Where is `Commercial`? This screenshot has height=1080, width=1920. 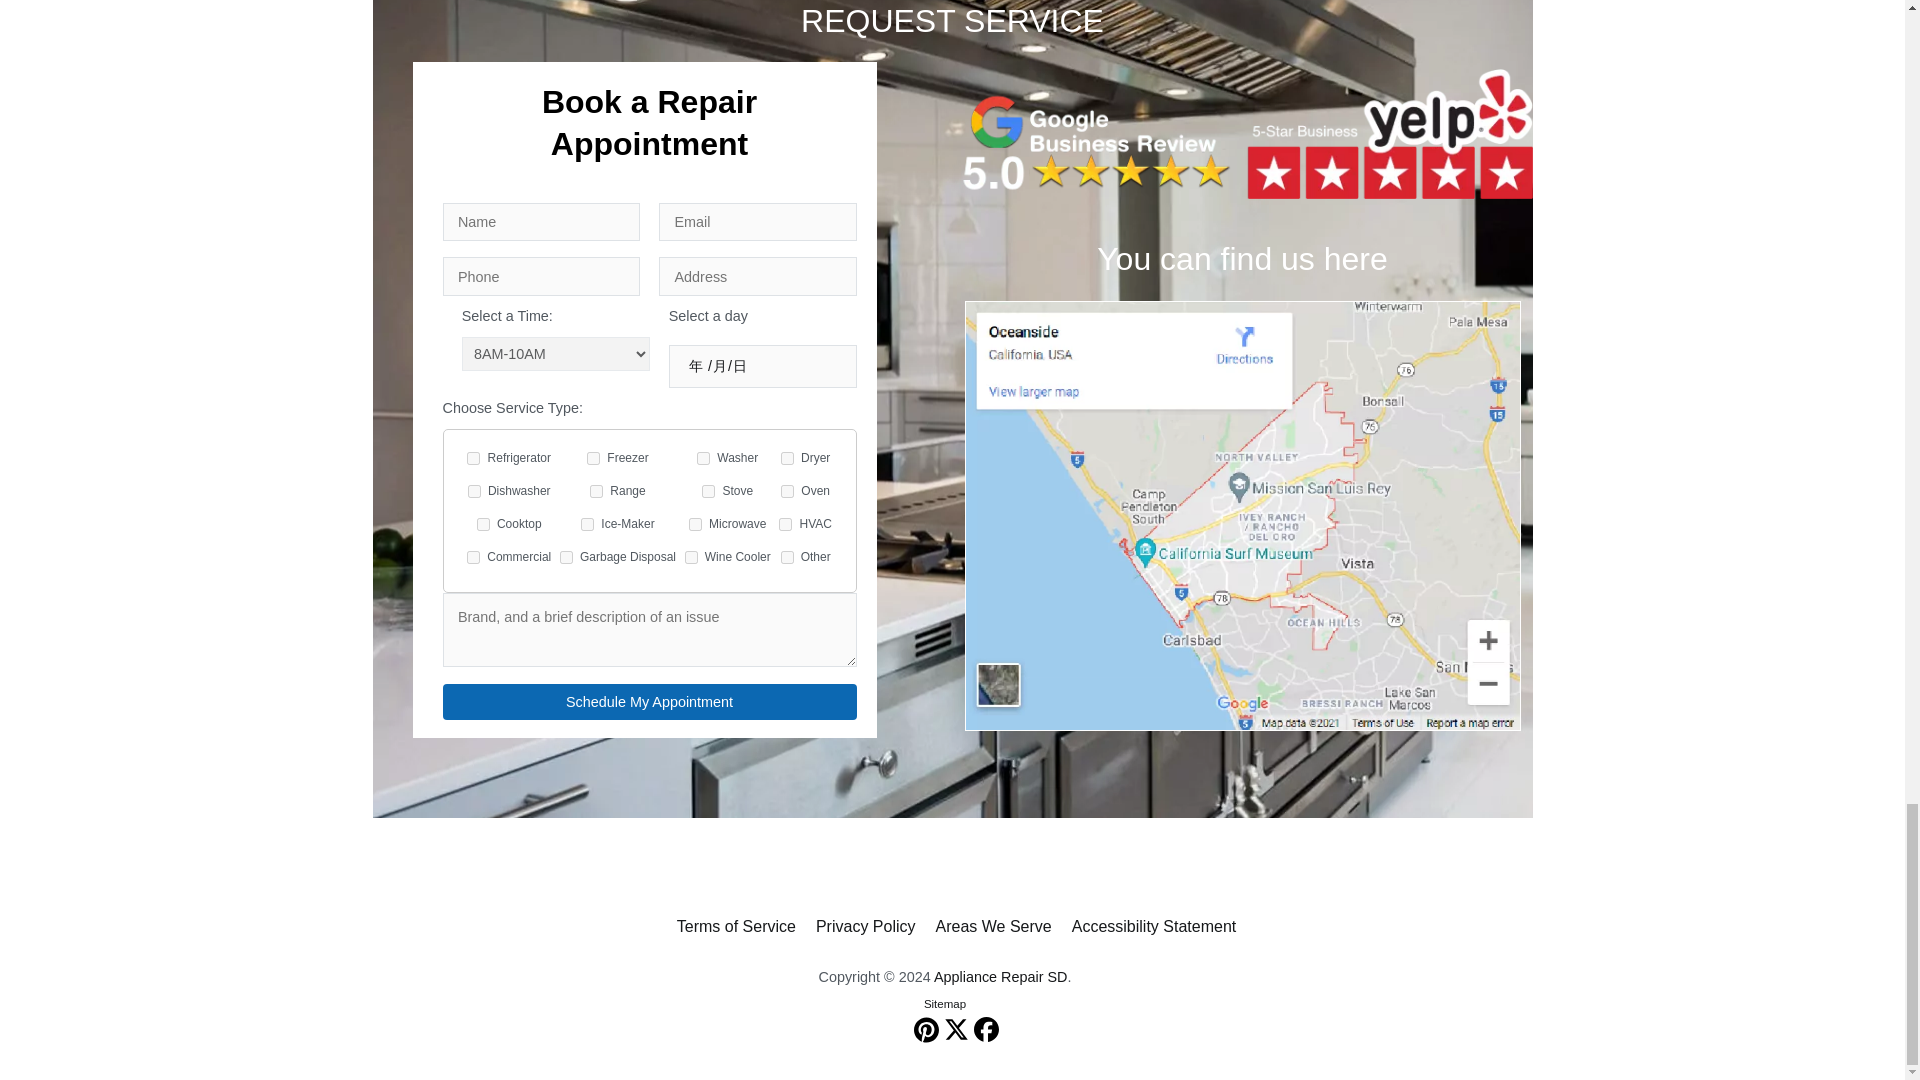 Commercial is located at coordinates (473, 556).